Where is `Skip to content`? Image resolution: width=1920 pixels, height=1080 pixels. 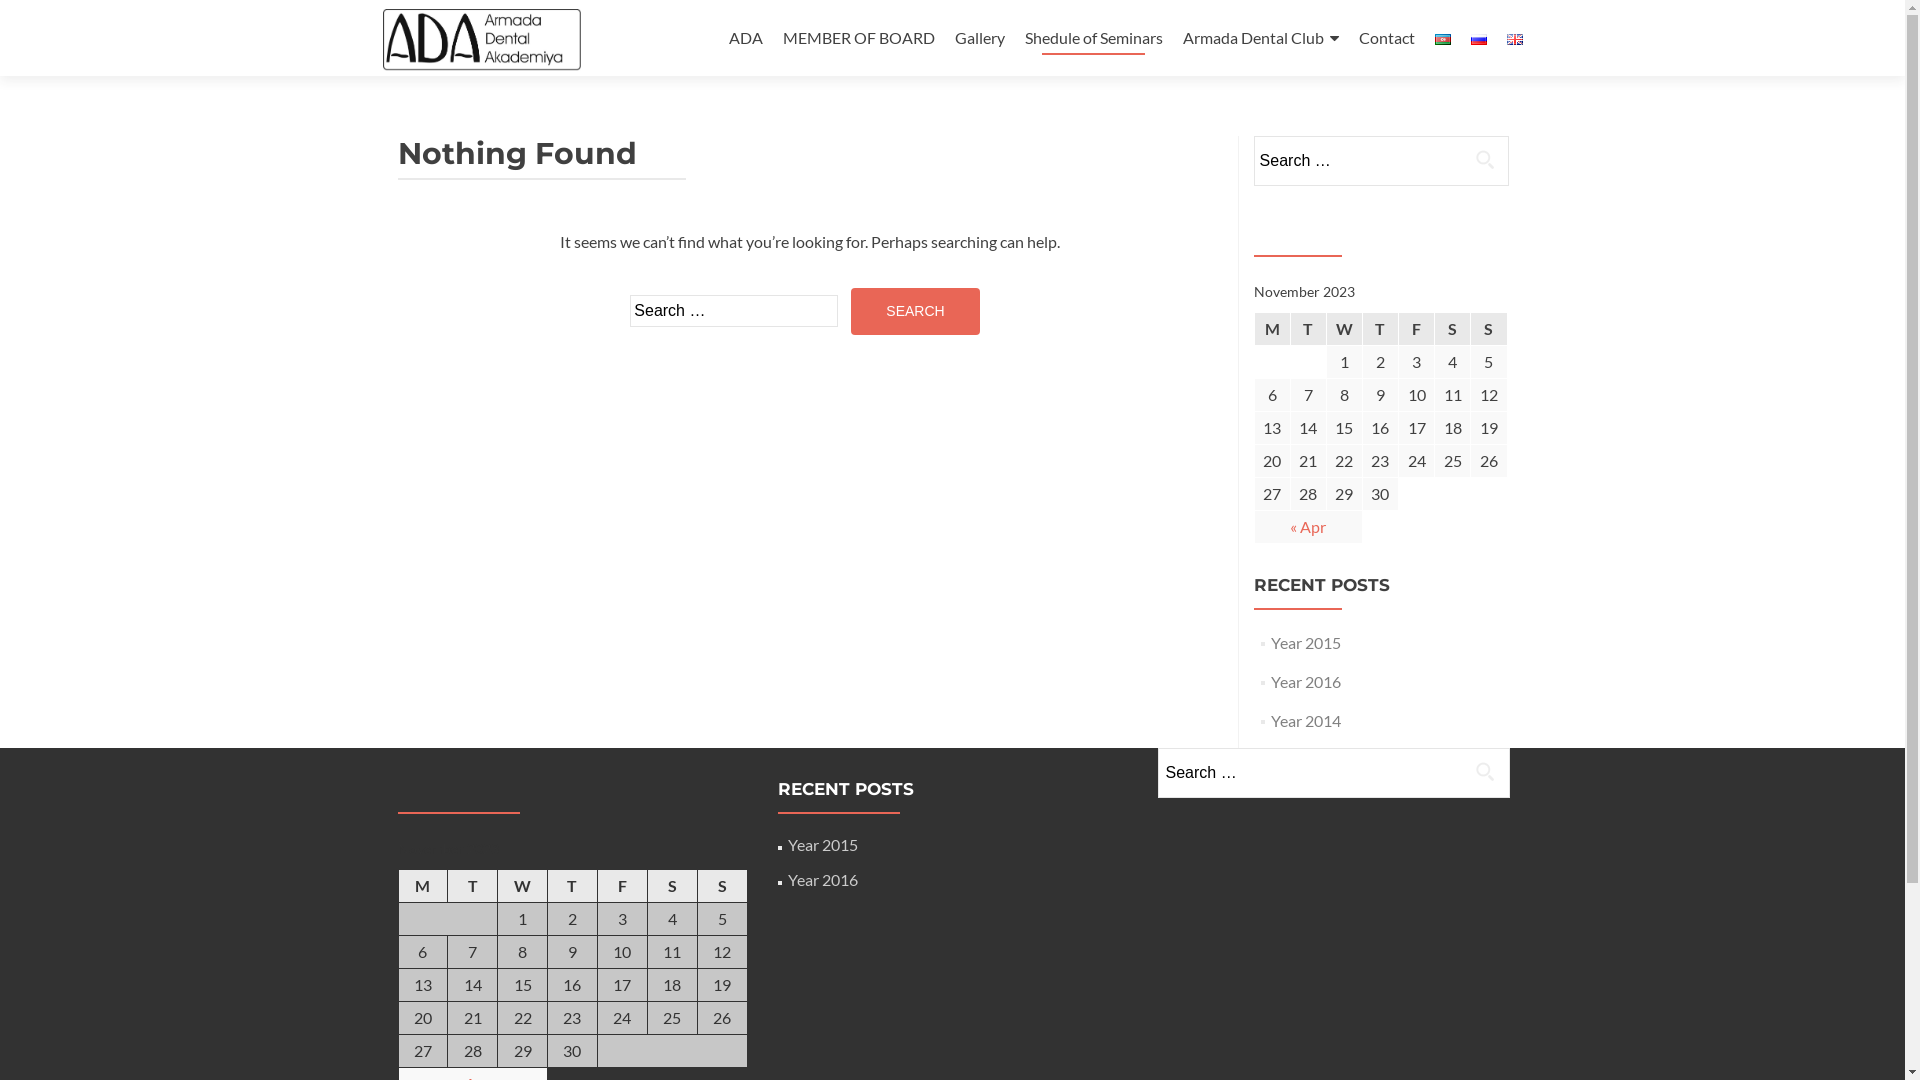 Skip to content is located at coordinates (780, 12).